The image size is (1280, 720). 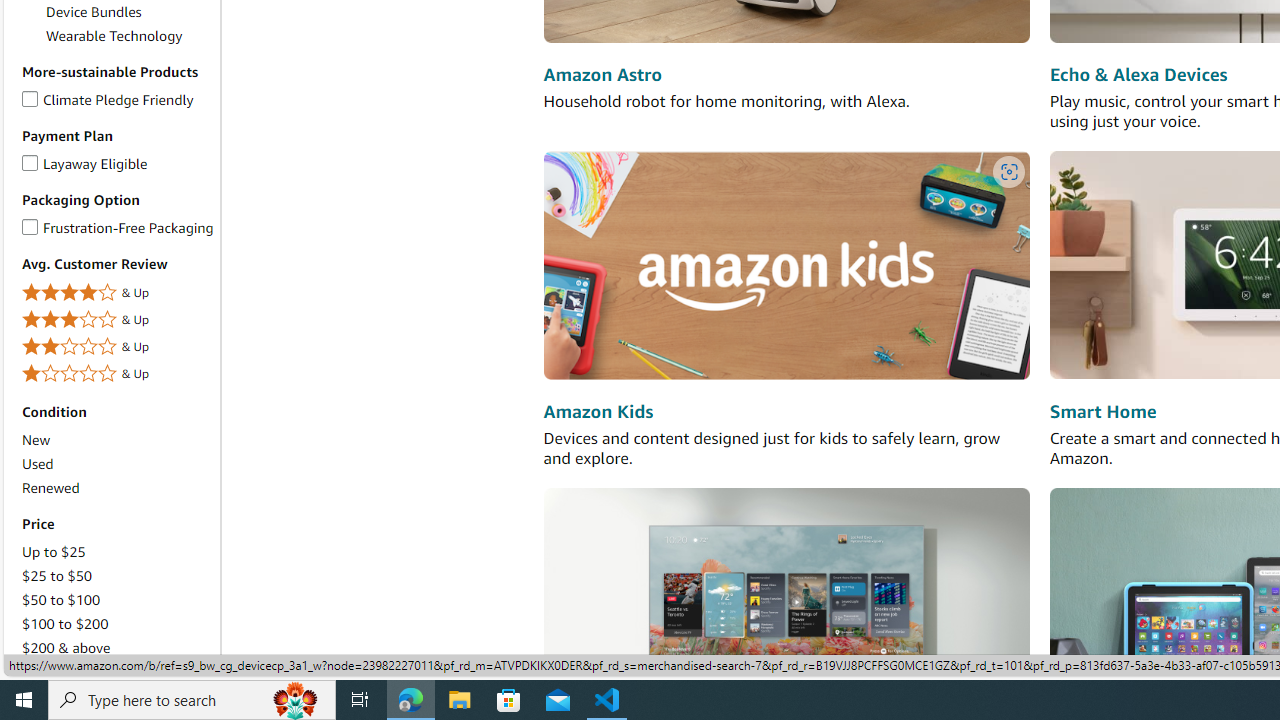 What do you see at coordinates (64, 623) in the screenshot?
I see `$100 to $200` at bounding box center [64, 623].